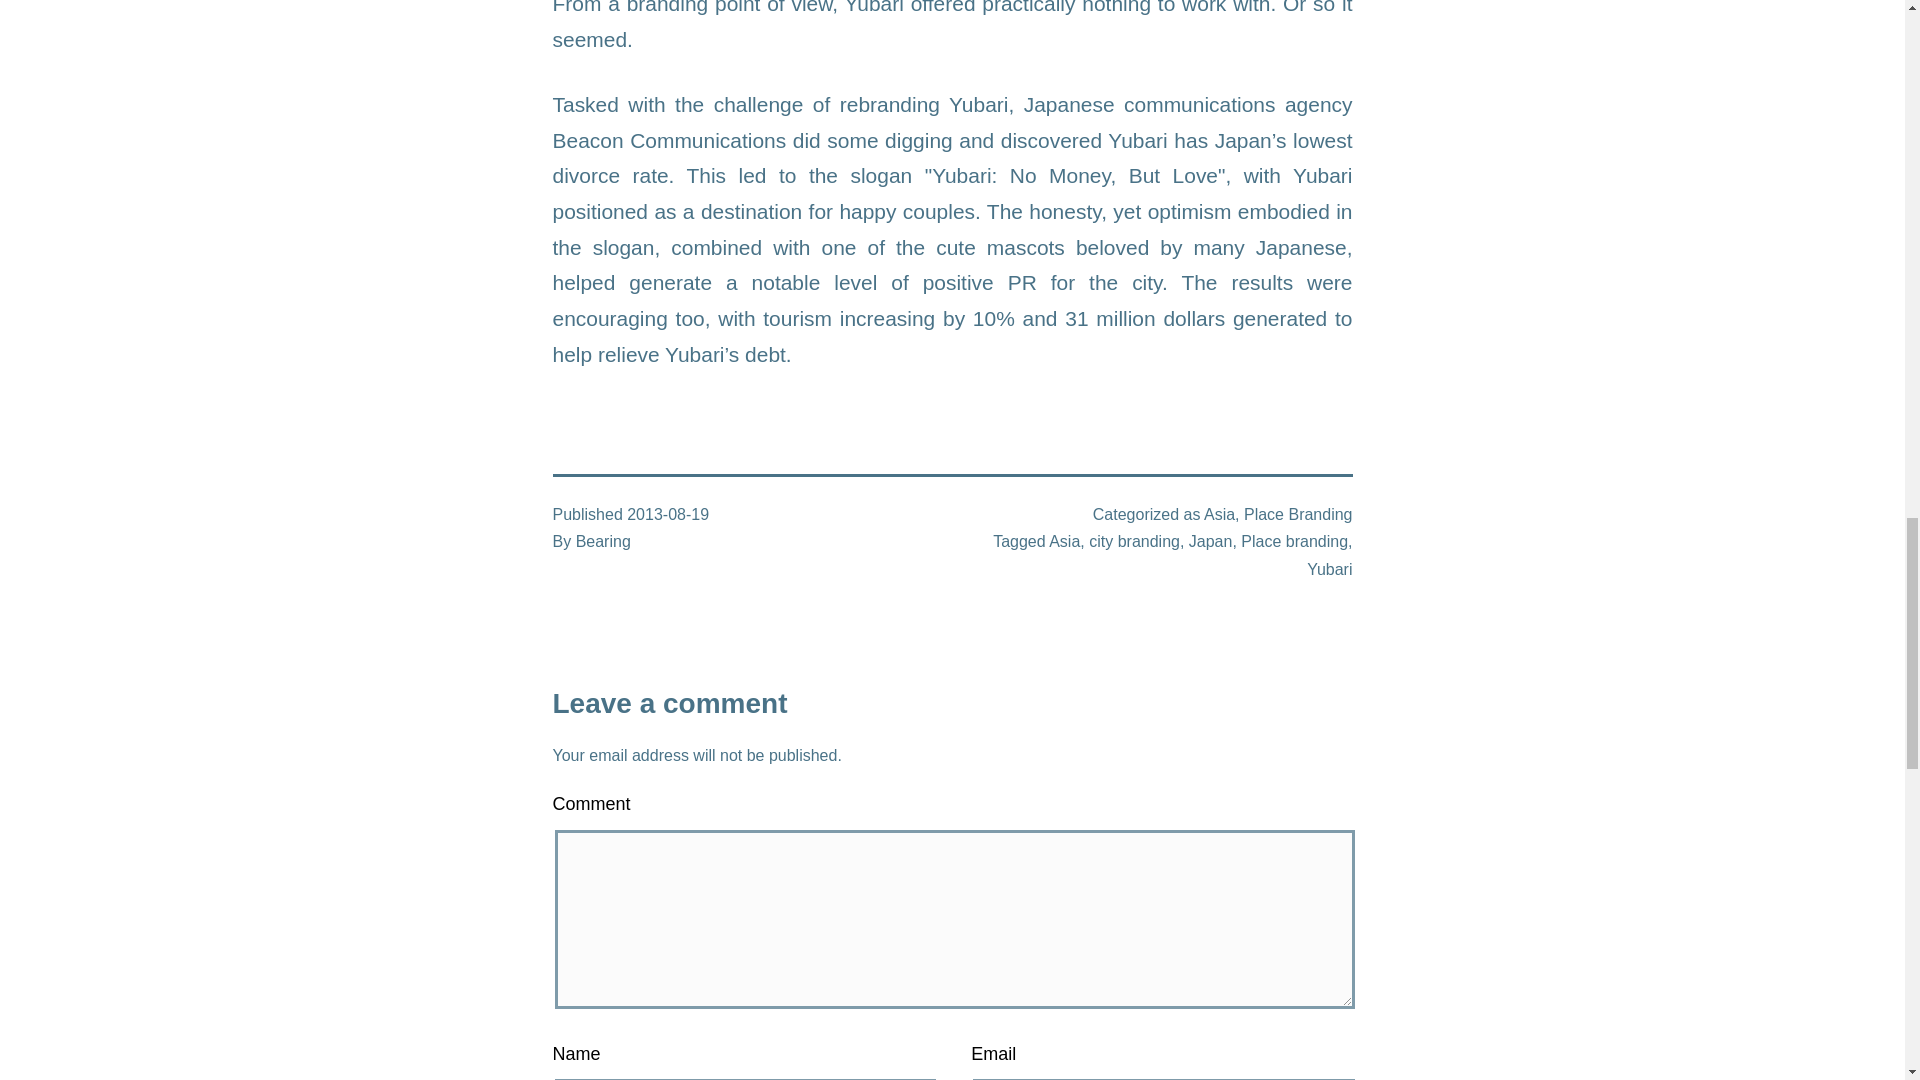 This screenshot has width=1920, height=1080. I want to click on city branding, so click(1134, 541).